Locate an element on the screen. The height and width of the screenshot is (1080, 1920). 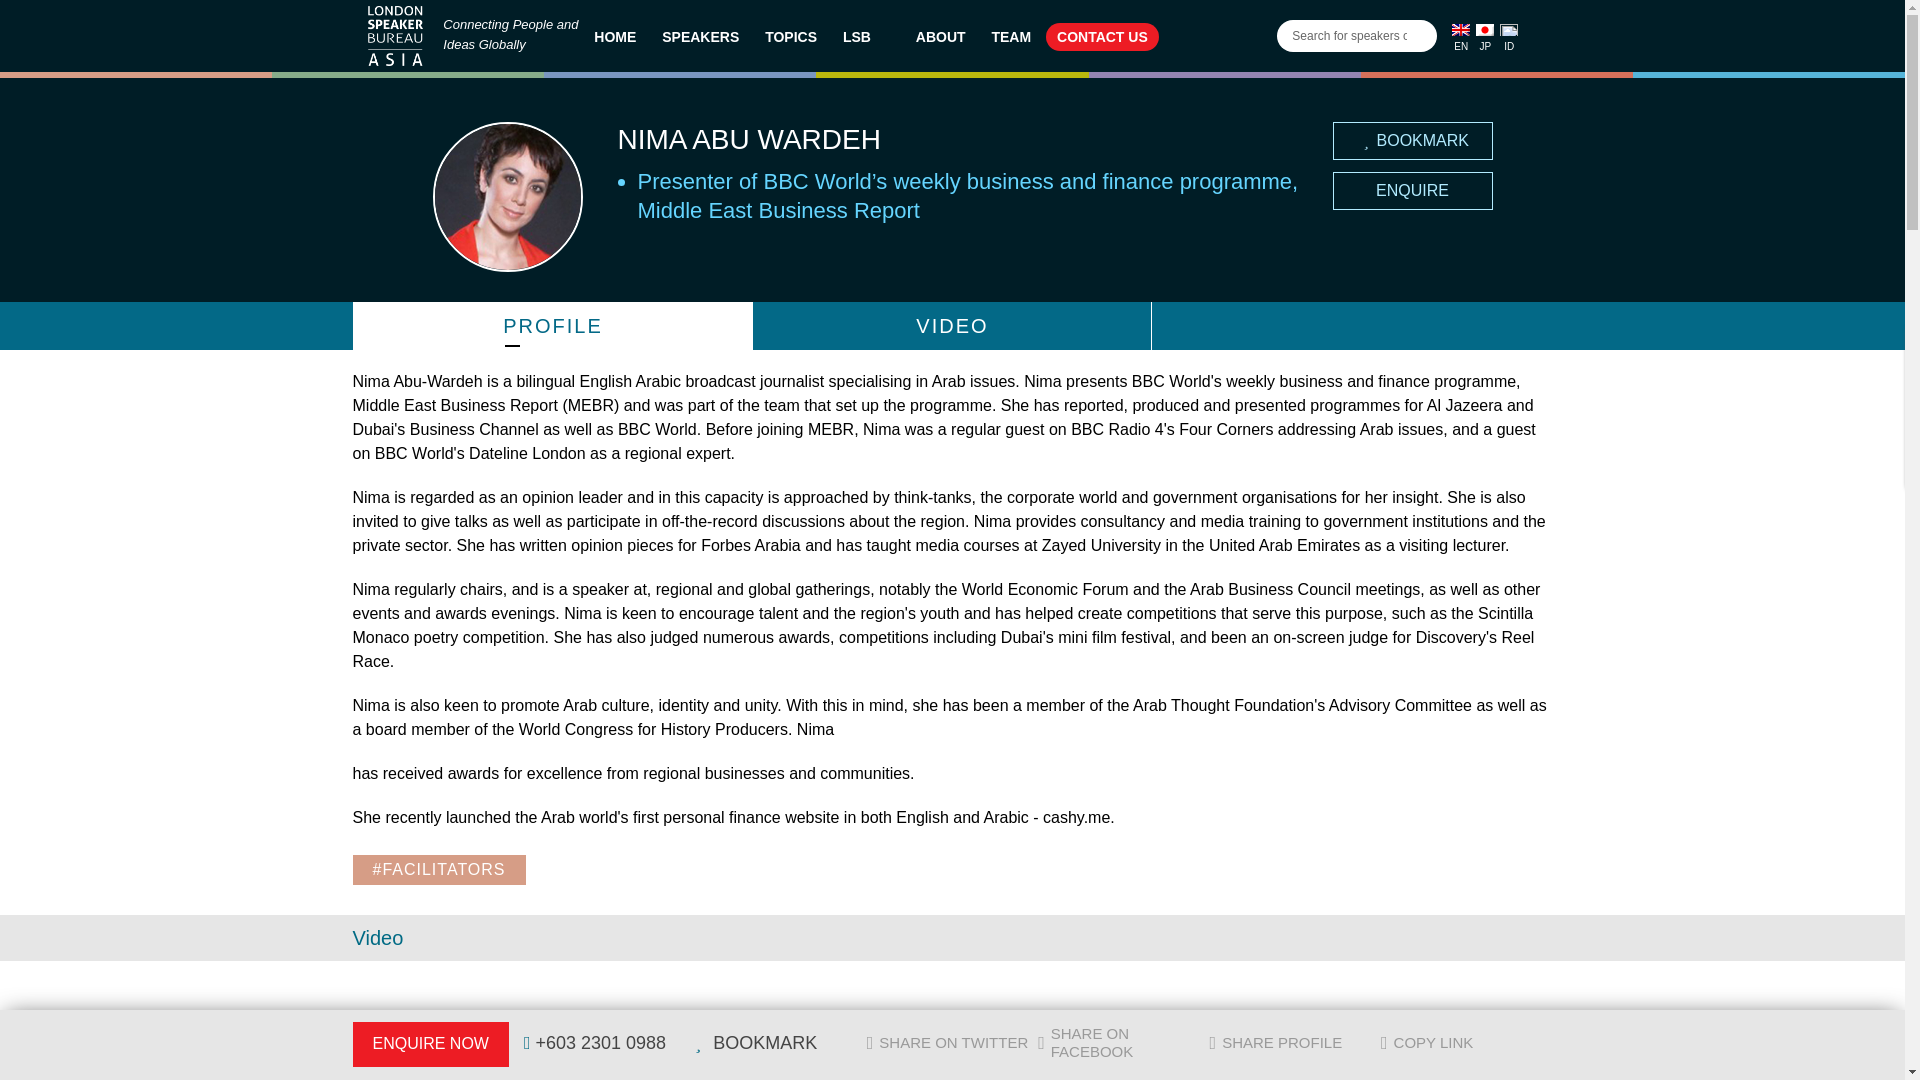
SPEAKERS is located at coordinates (700, 36).